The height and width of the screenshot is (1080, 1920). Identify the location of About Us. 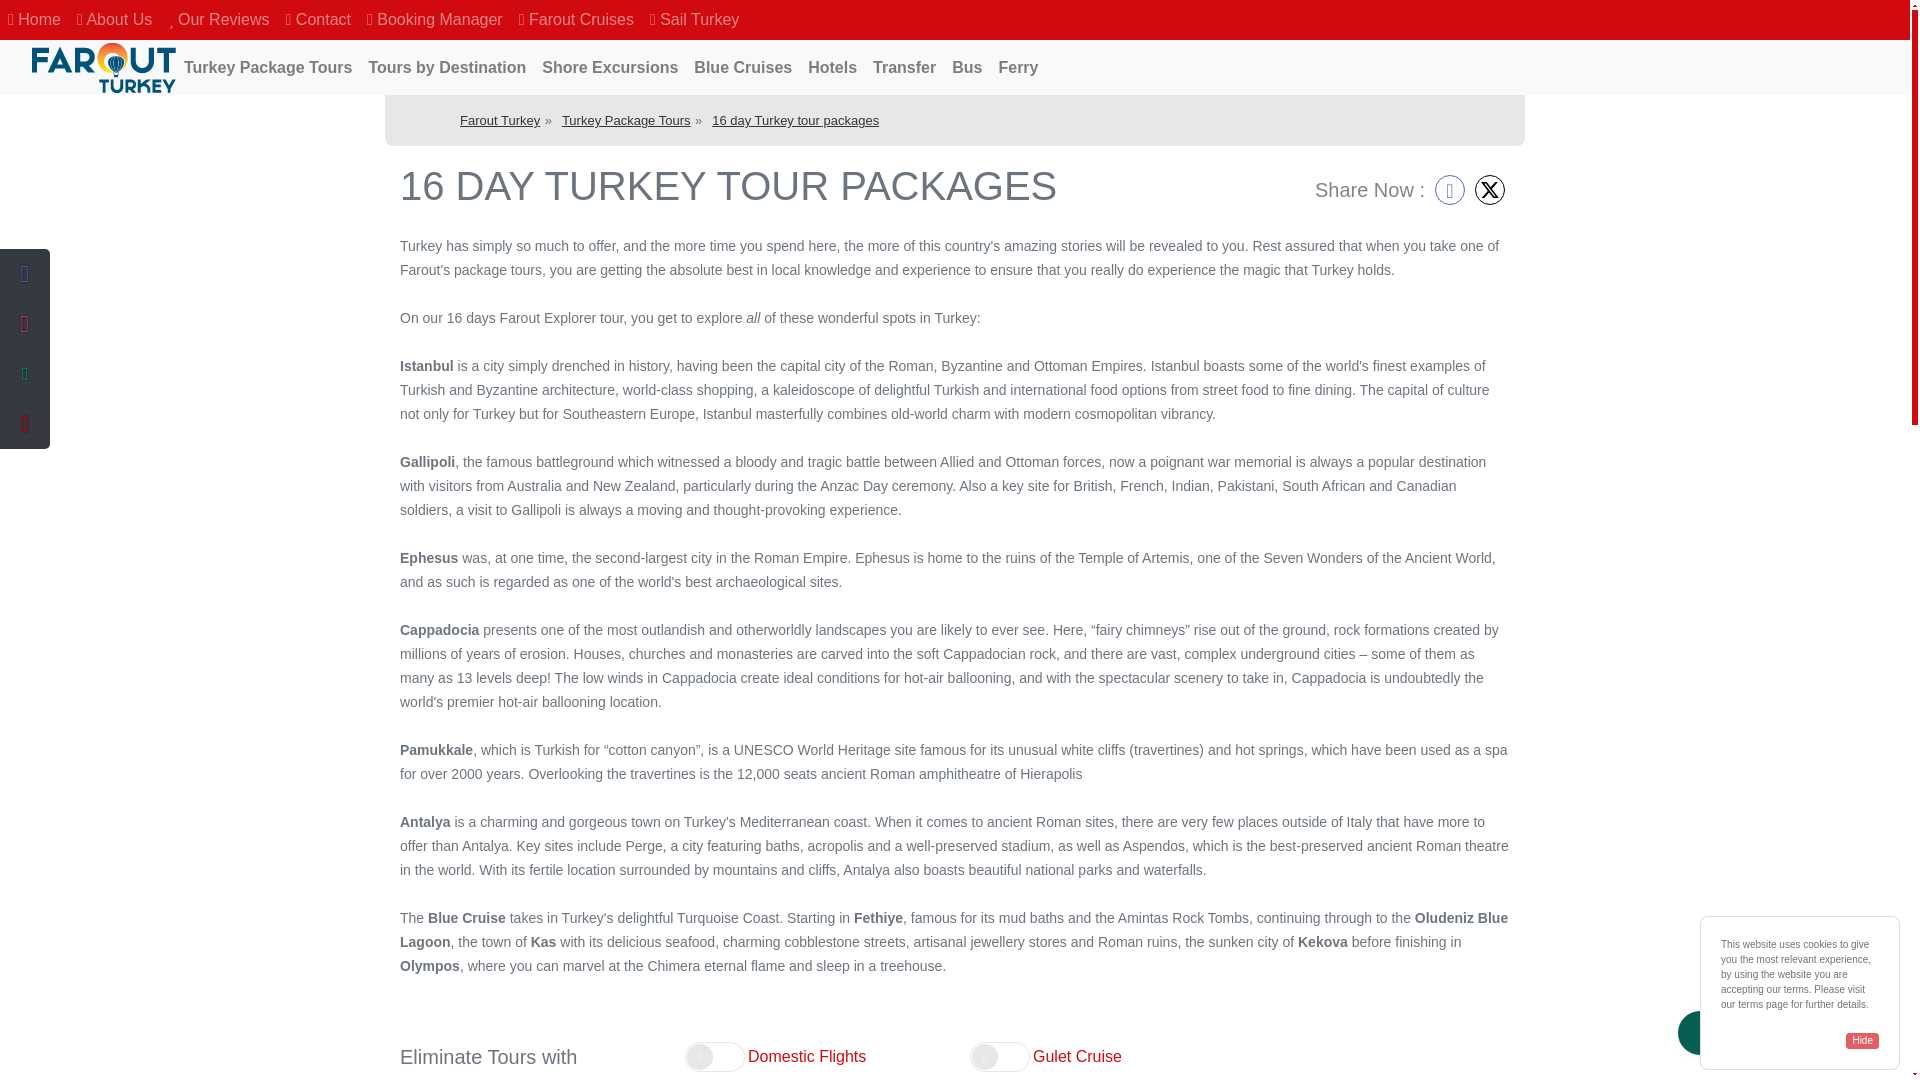
(114, 20).